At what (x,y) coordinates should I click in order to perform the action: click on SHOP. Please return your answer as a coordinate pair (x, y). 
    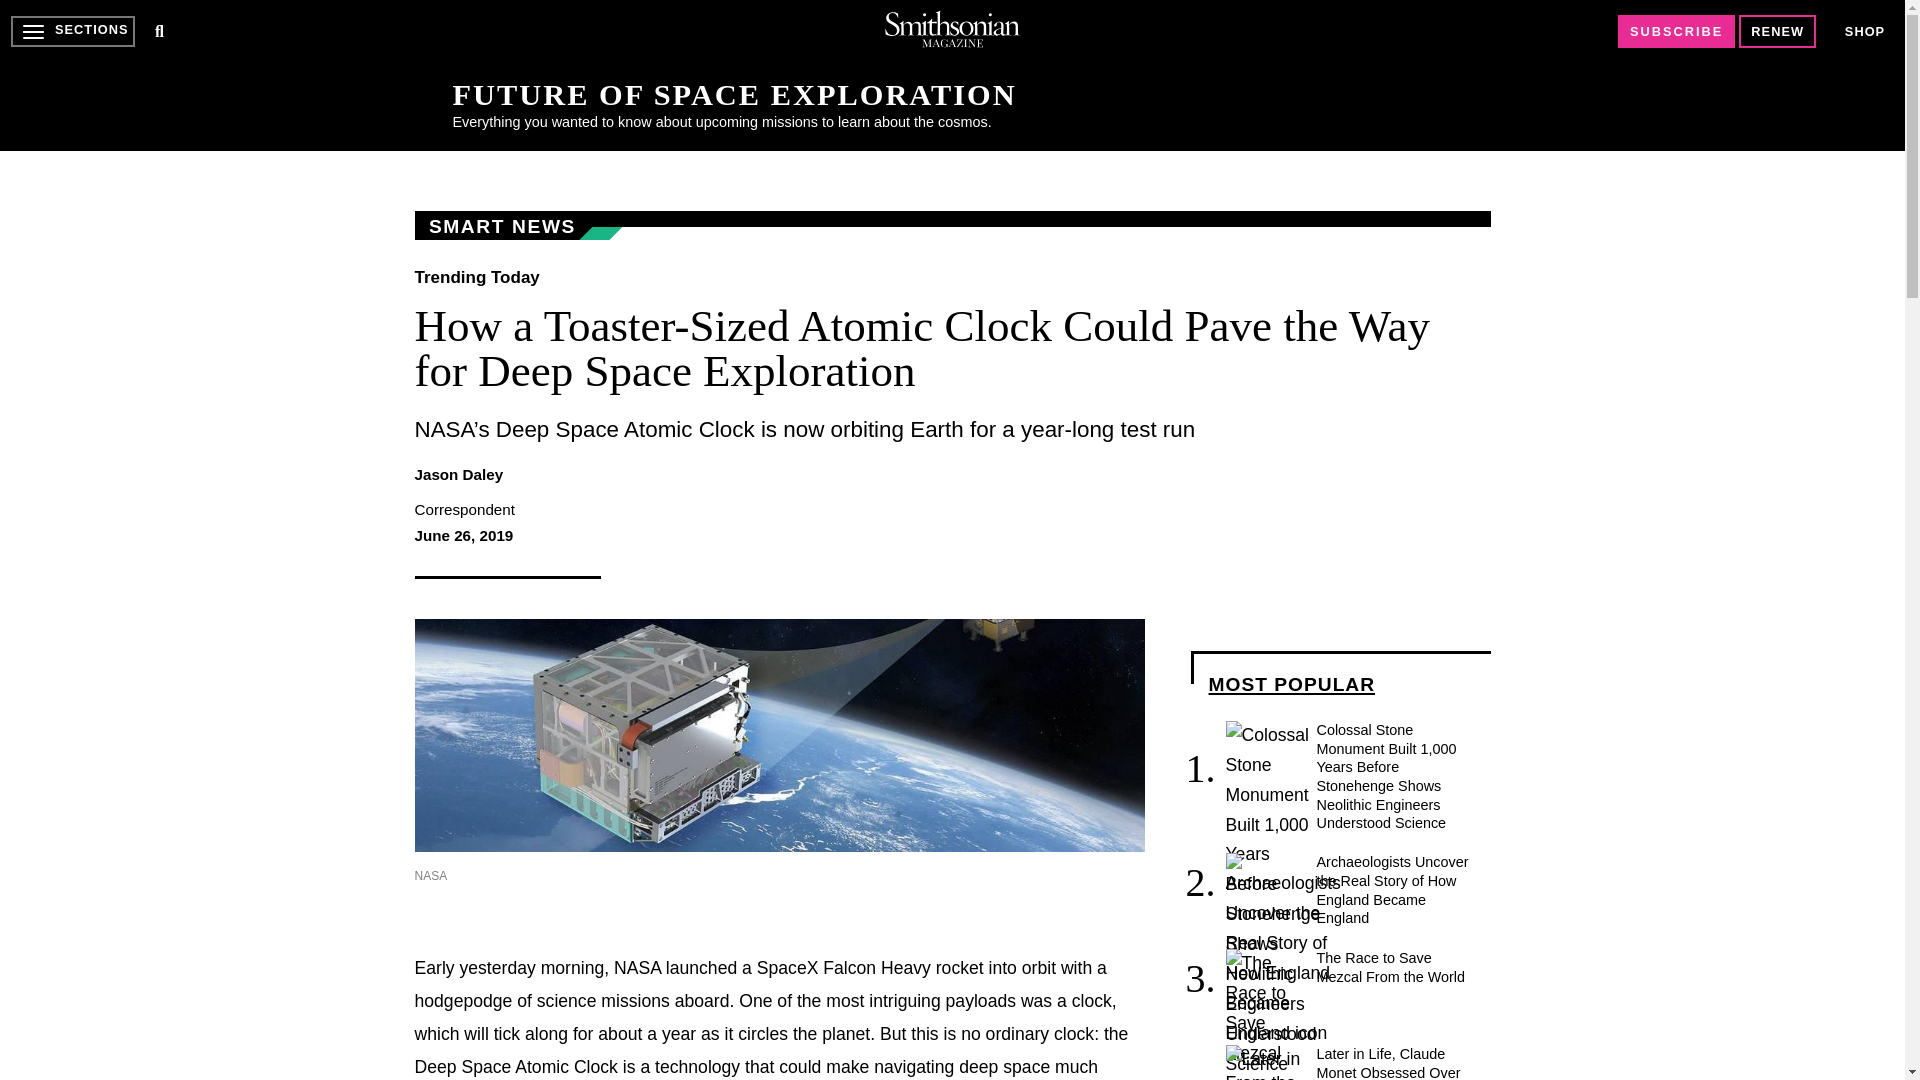
    Looking at the image, I should click on (1864, 32).